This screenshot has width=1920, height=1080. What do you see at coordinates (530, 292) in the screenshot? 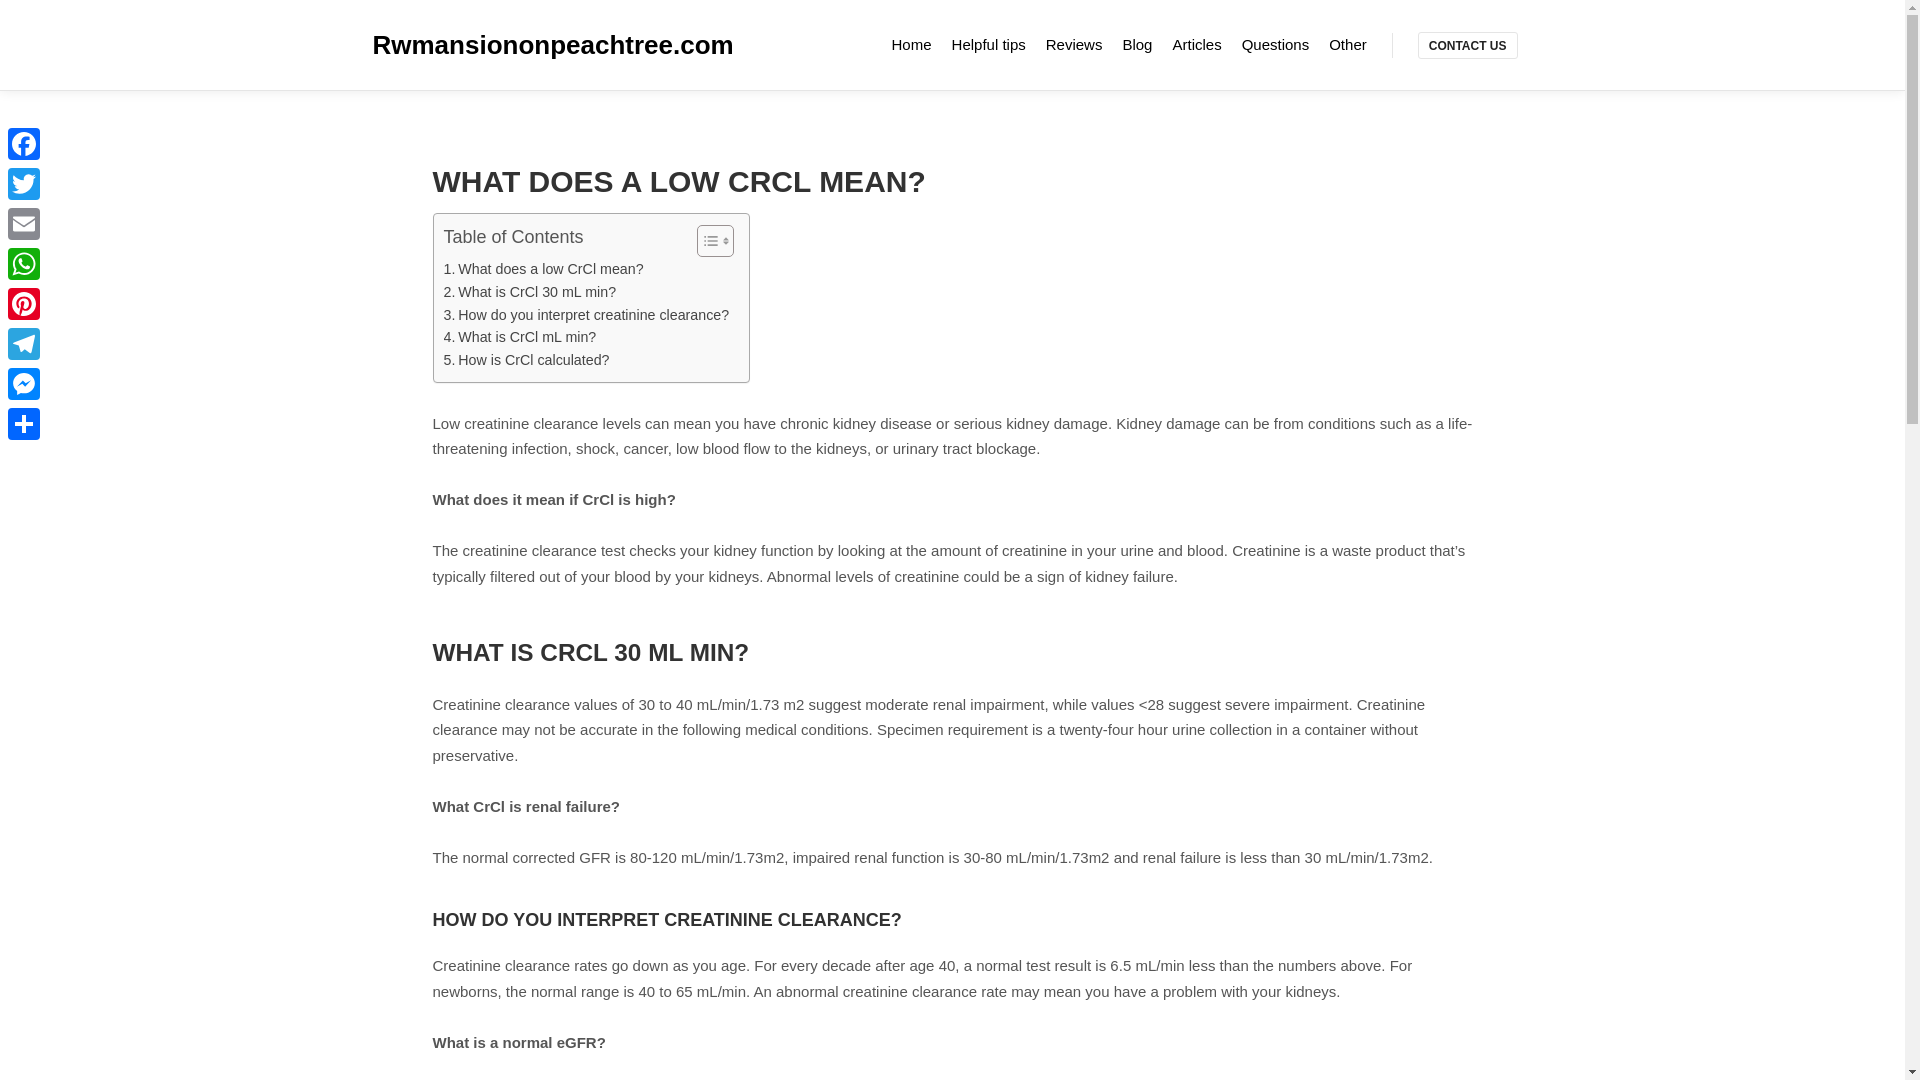
I see `What is CrCl 30 mL min?` at bounding box center [530, 292].